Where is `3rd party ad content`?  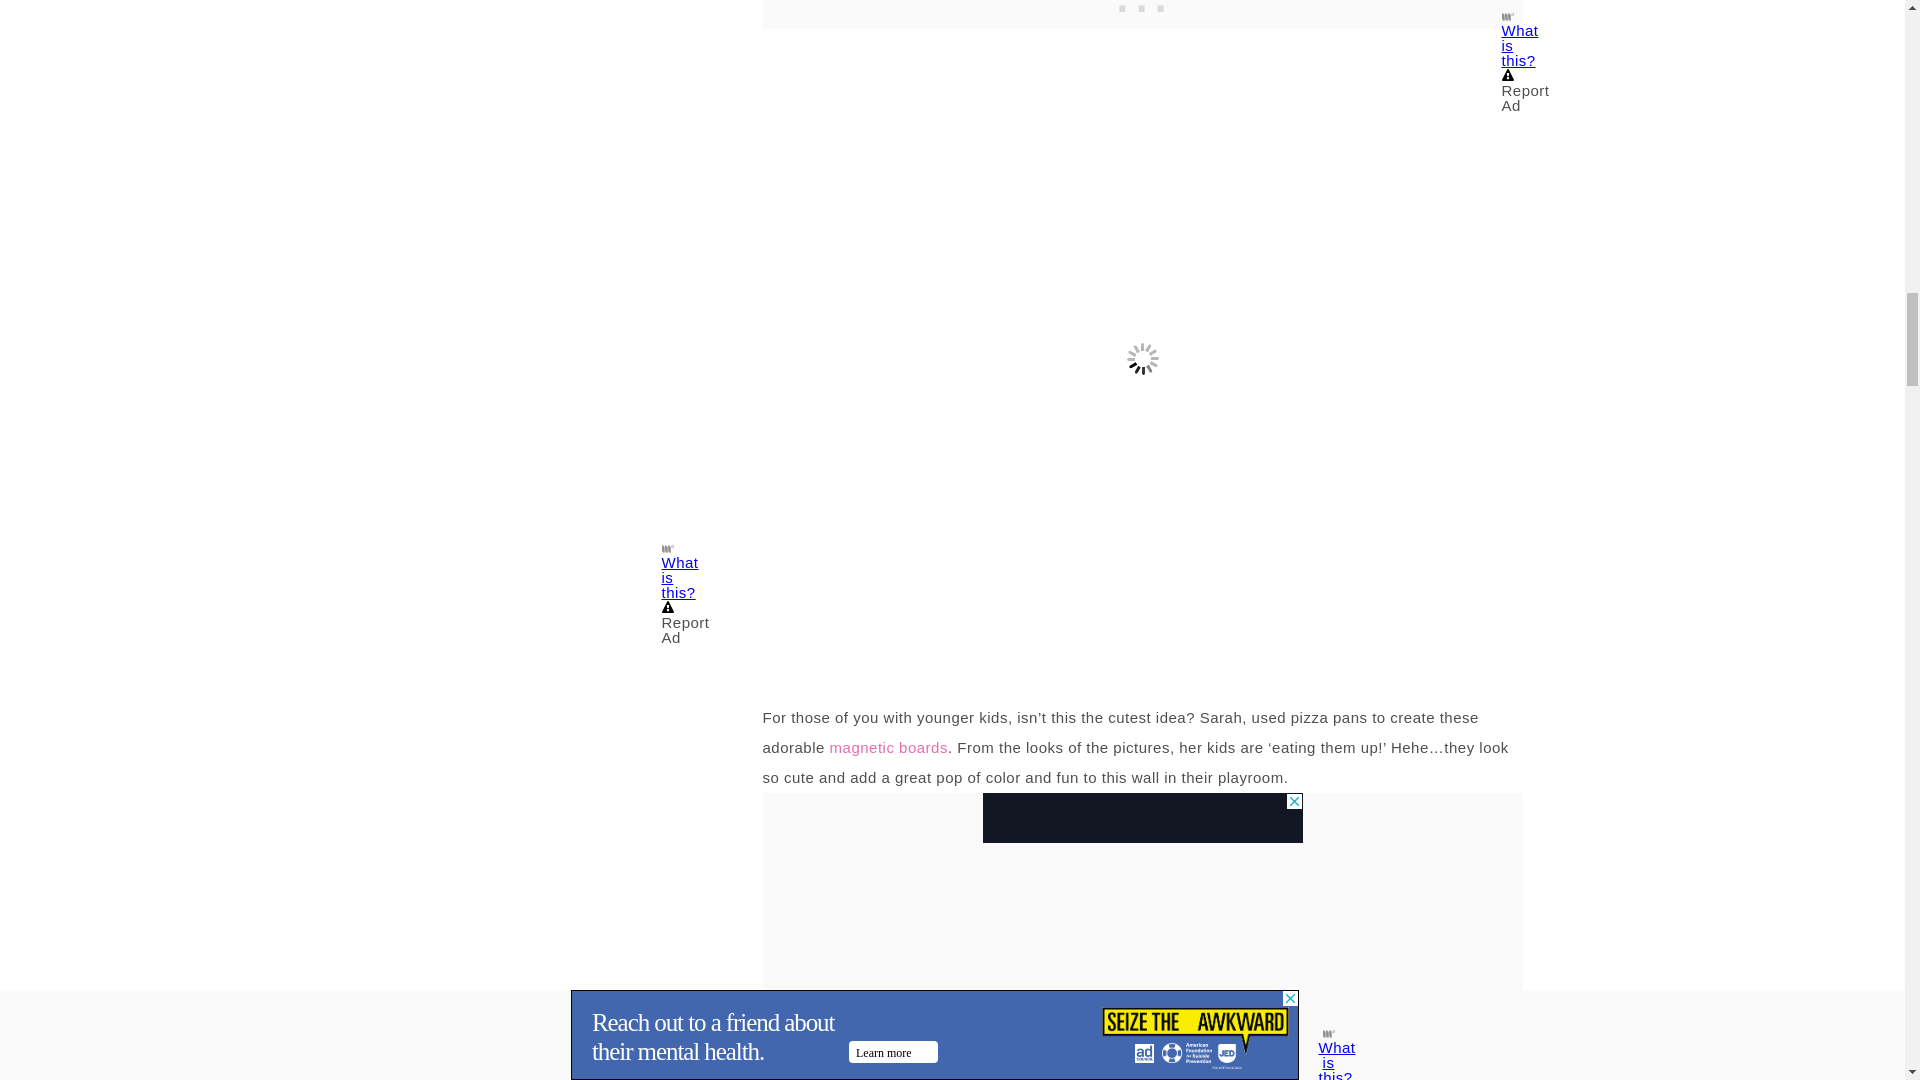
3rd party ad content is located at coordinates (1141, 818).